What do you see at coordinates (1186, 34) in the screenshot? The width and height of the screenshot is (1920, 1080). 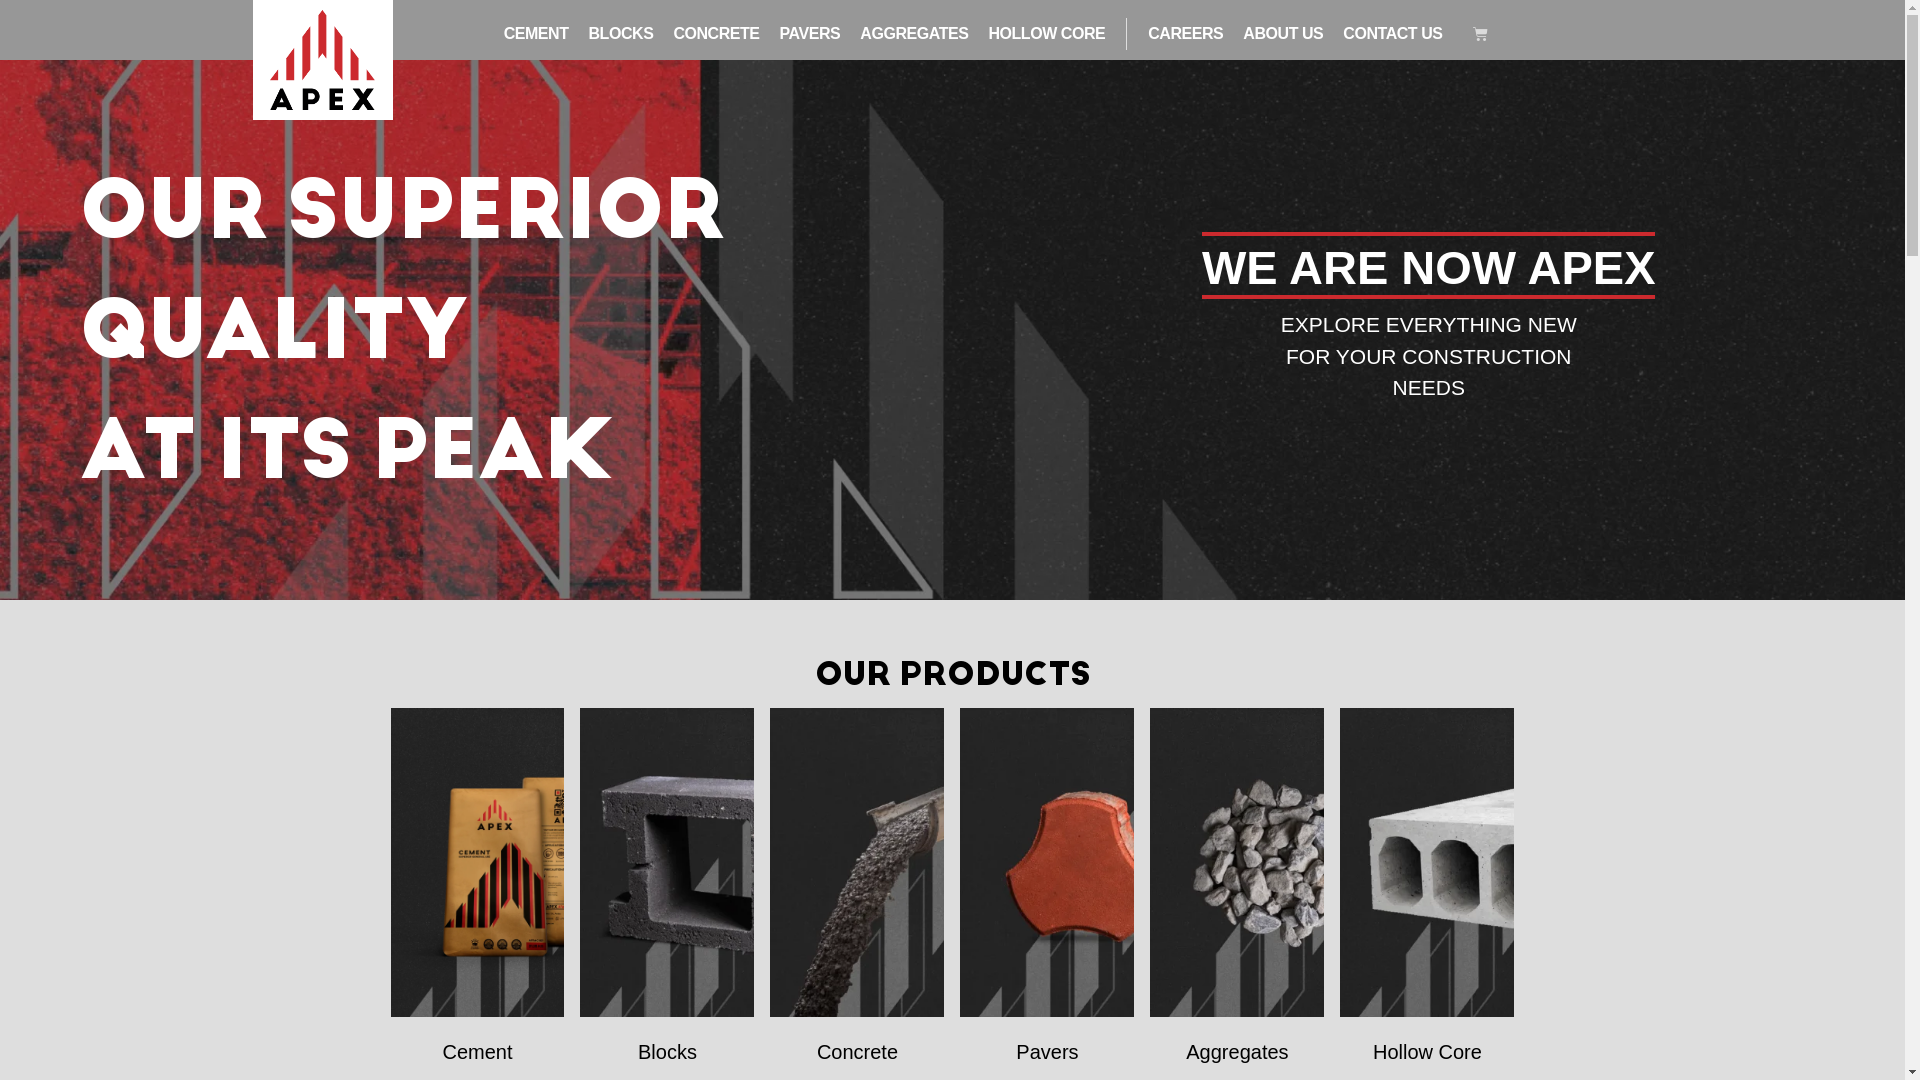 I see `CAREERS` at bounding box center [1186, 34].